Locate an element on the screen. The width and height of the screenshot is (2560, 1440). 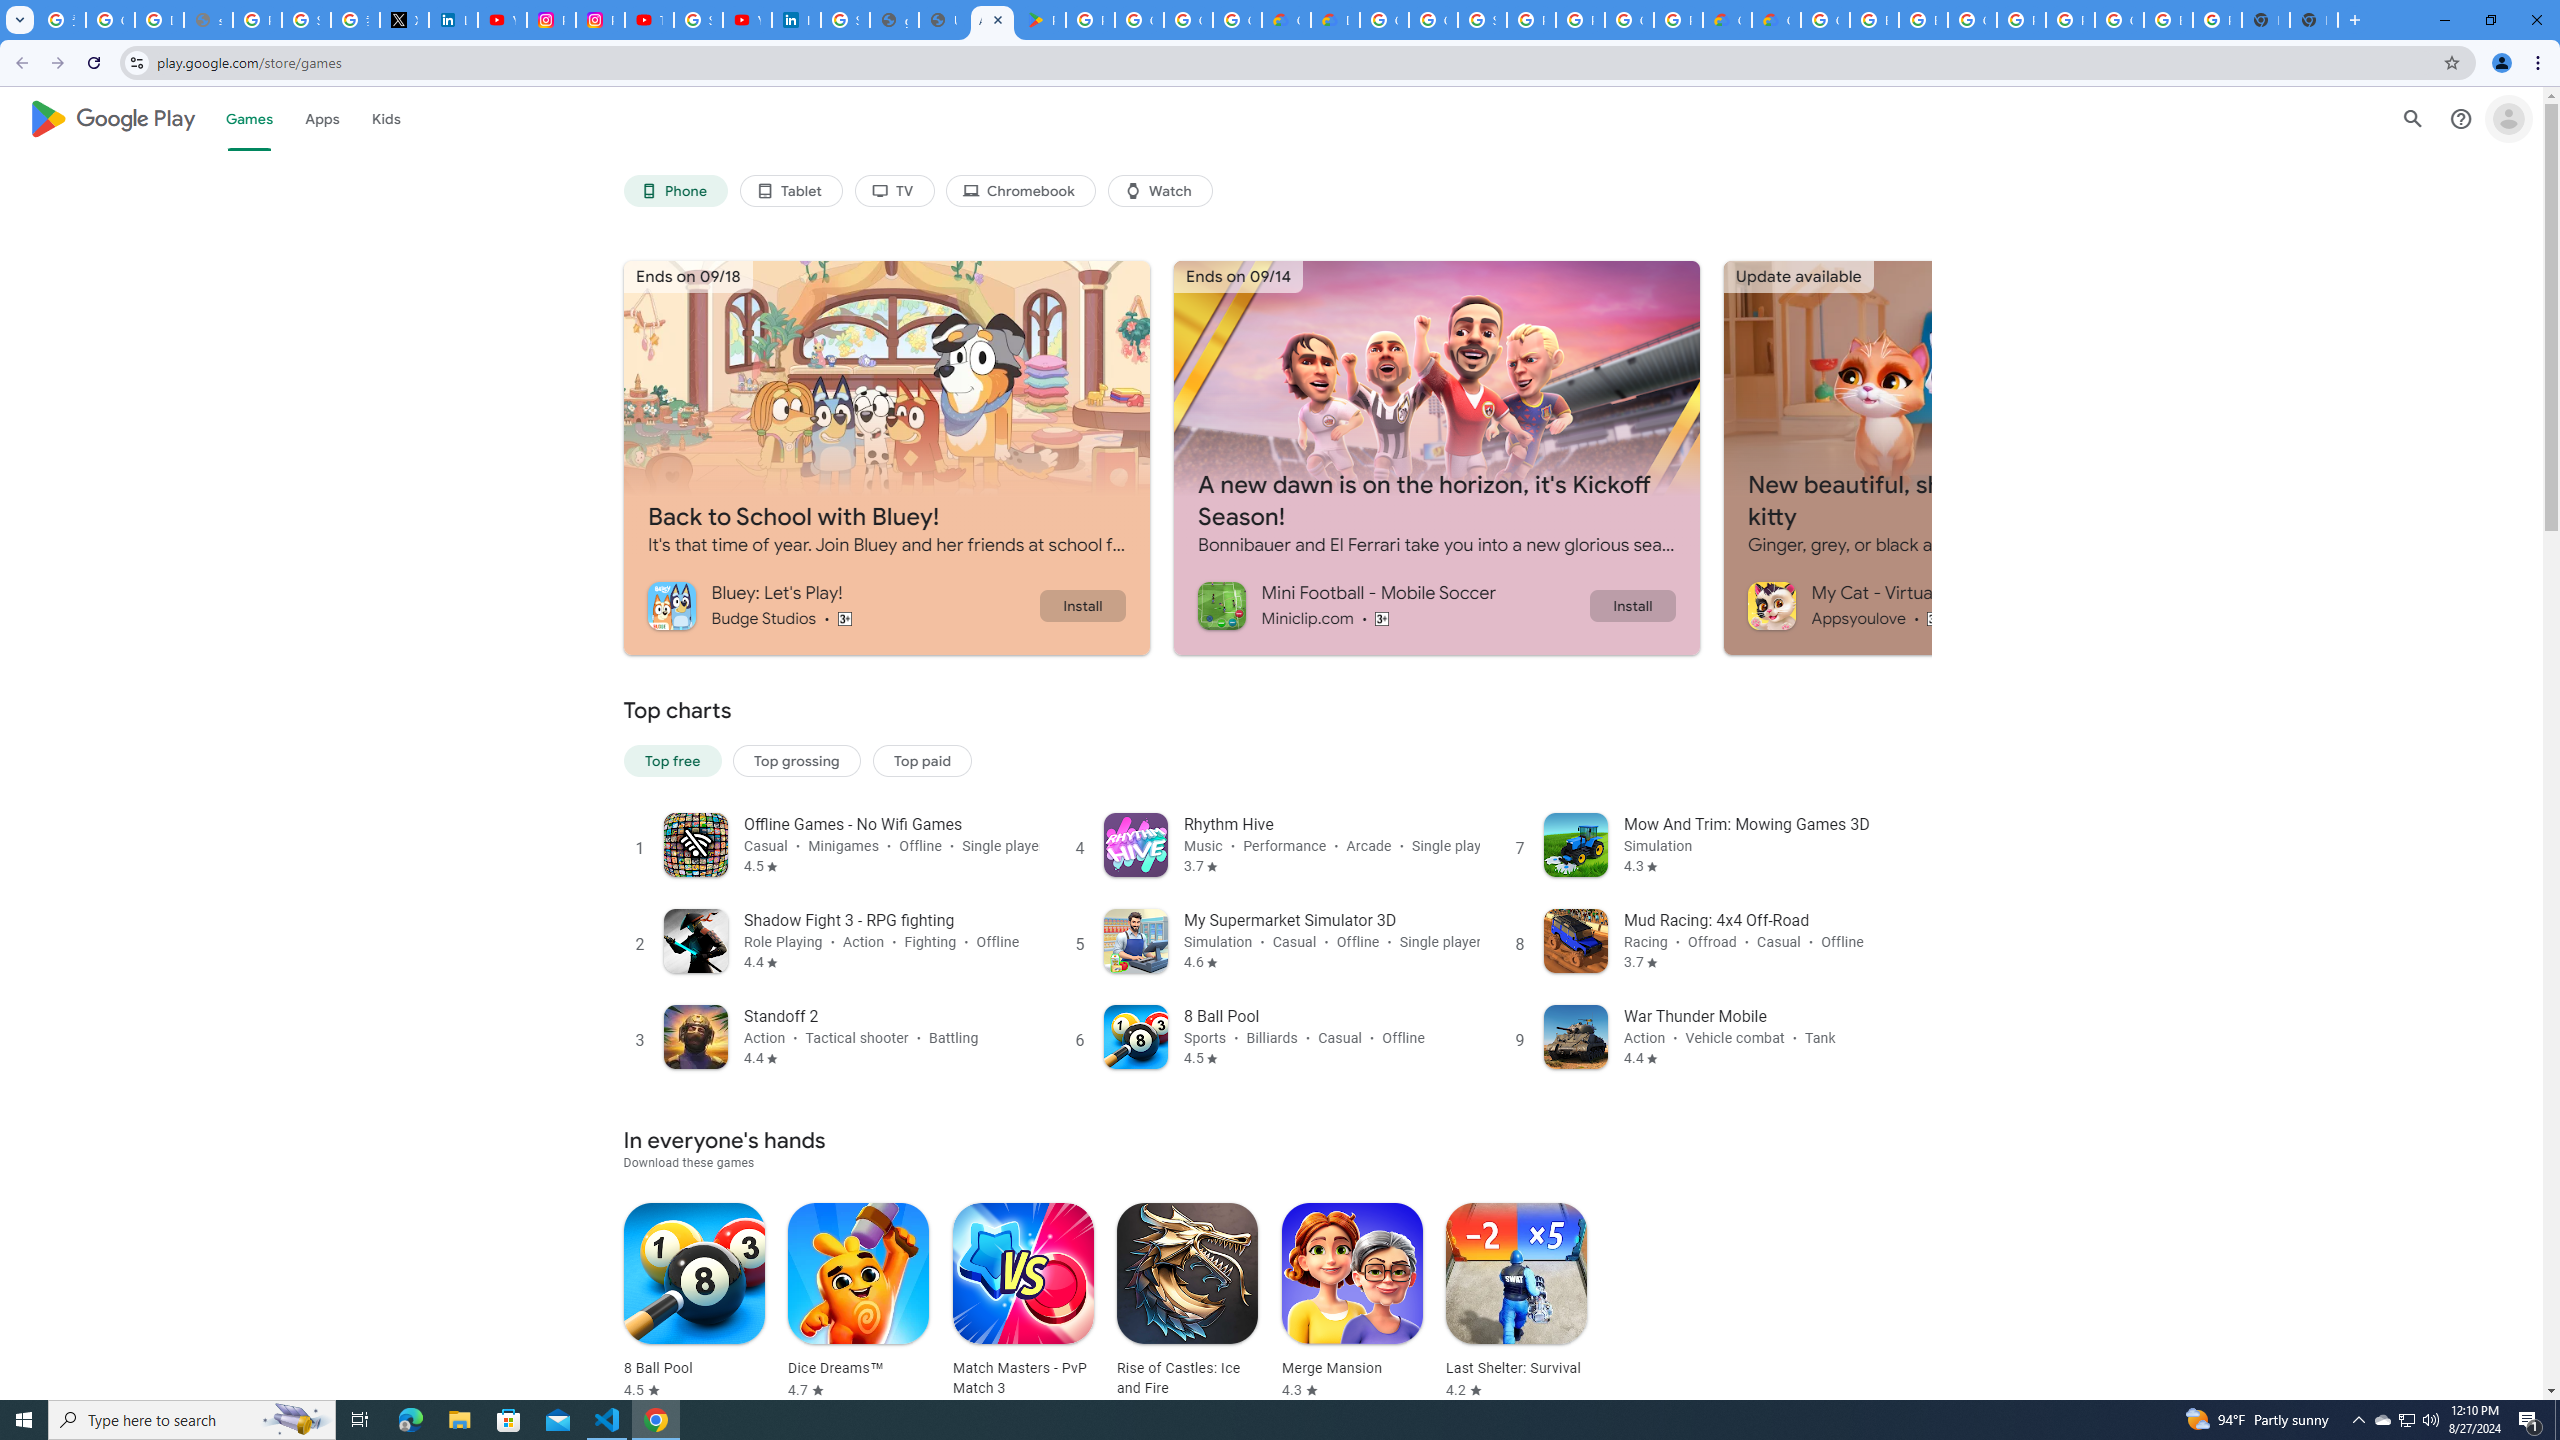
Google Cloud Platform is located at coordinates (1825, 20).